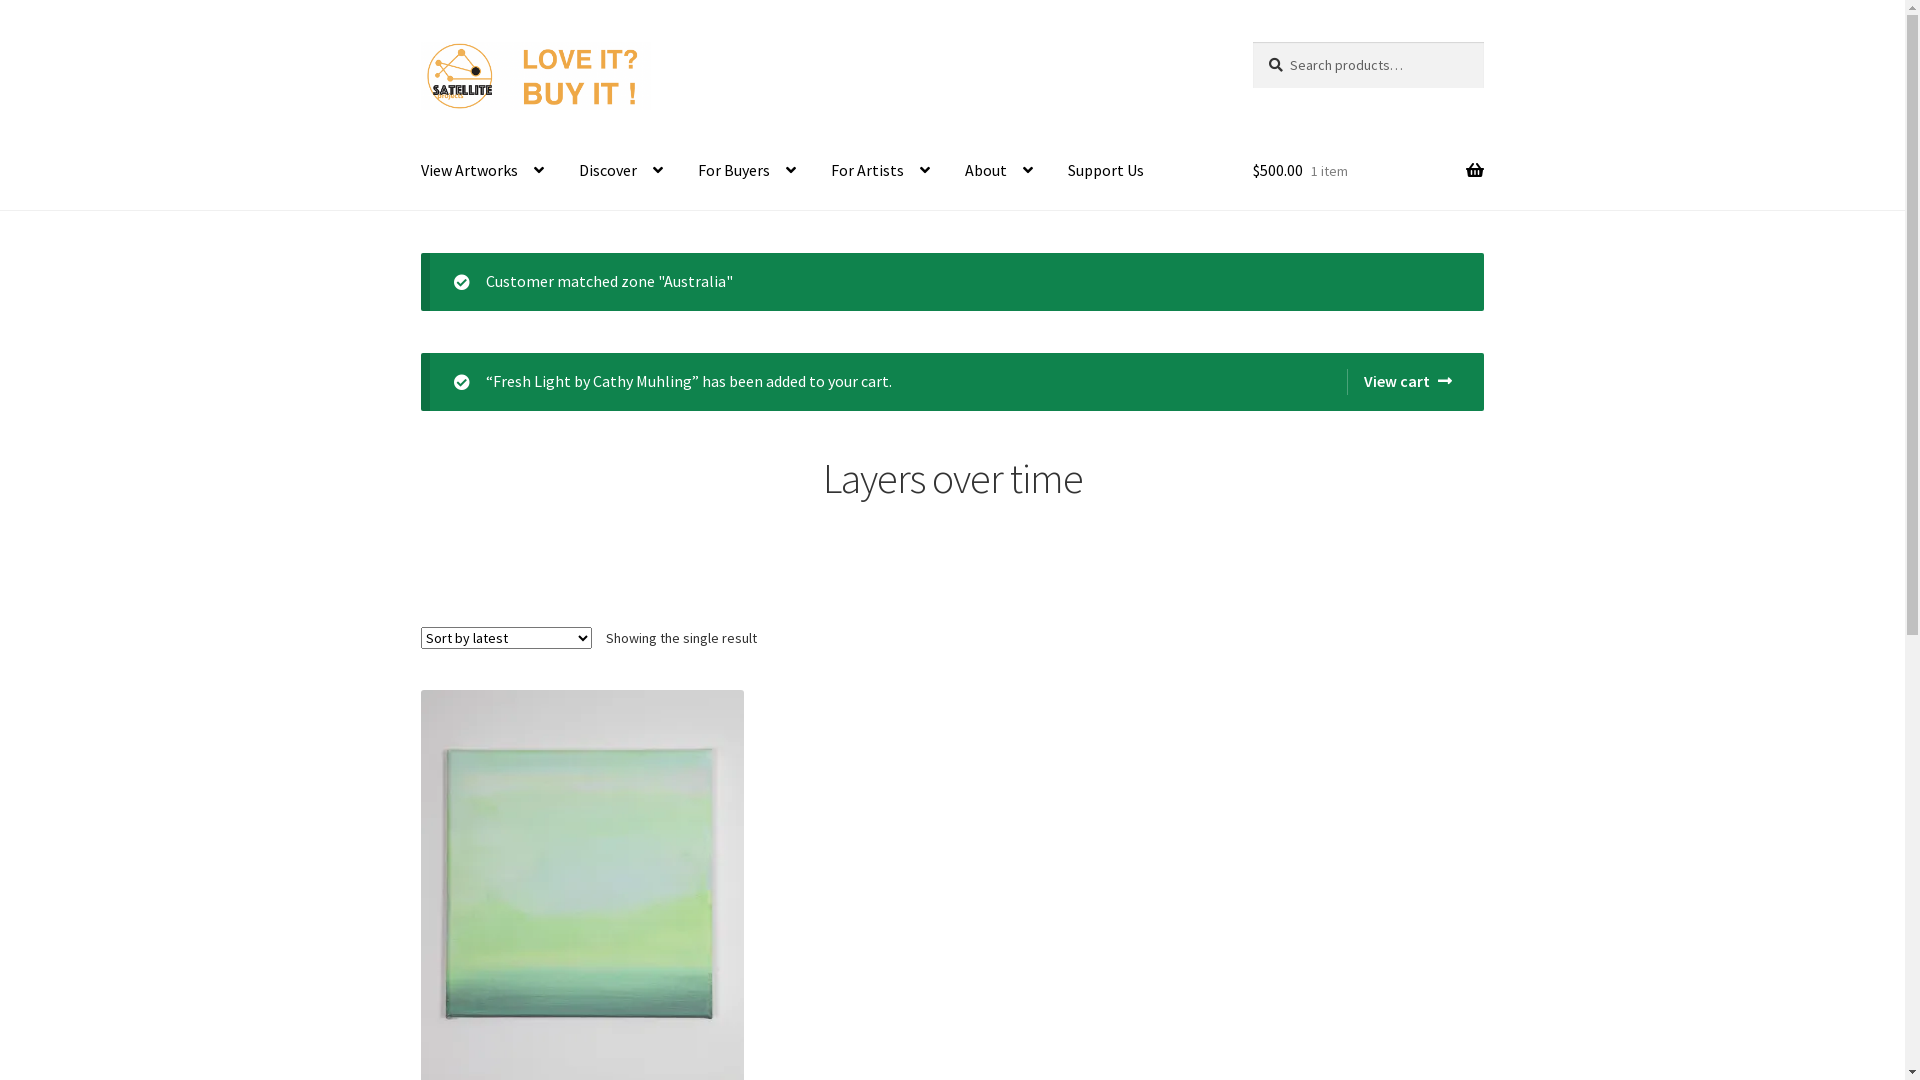 The width and height of the screenshot is (1920, 1080). Describe the element at coordinates (880, 172) in the screenshot. I see `For Artists` at that location.